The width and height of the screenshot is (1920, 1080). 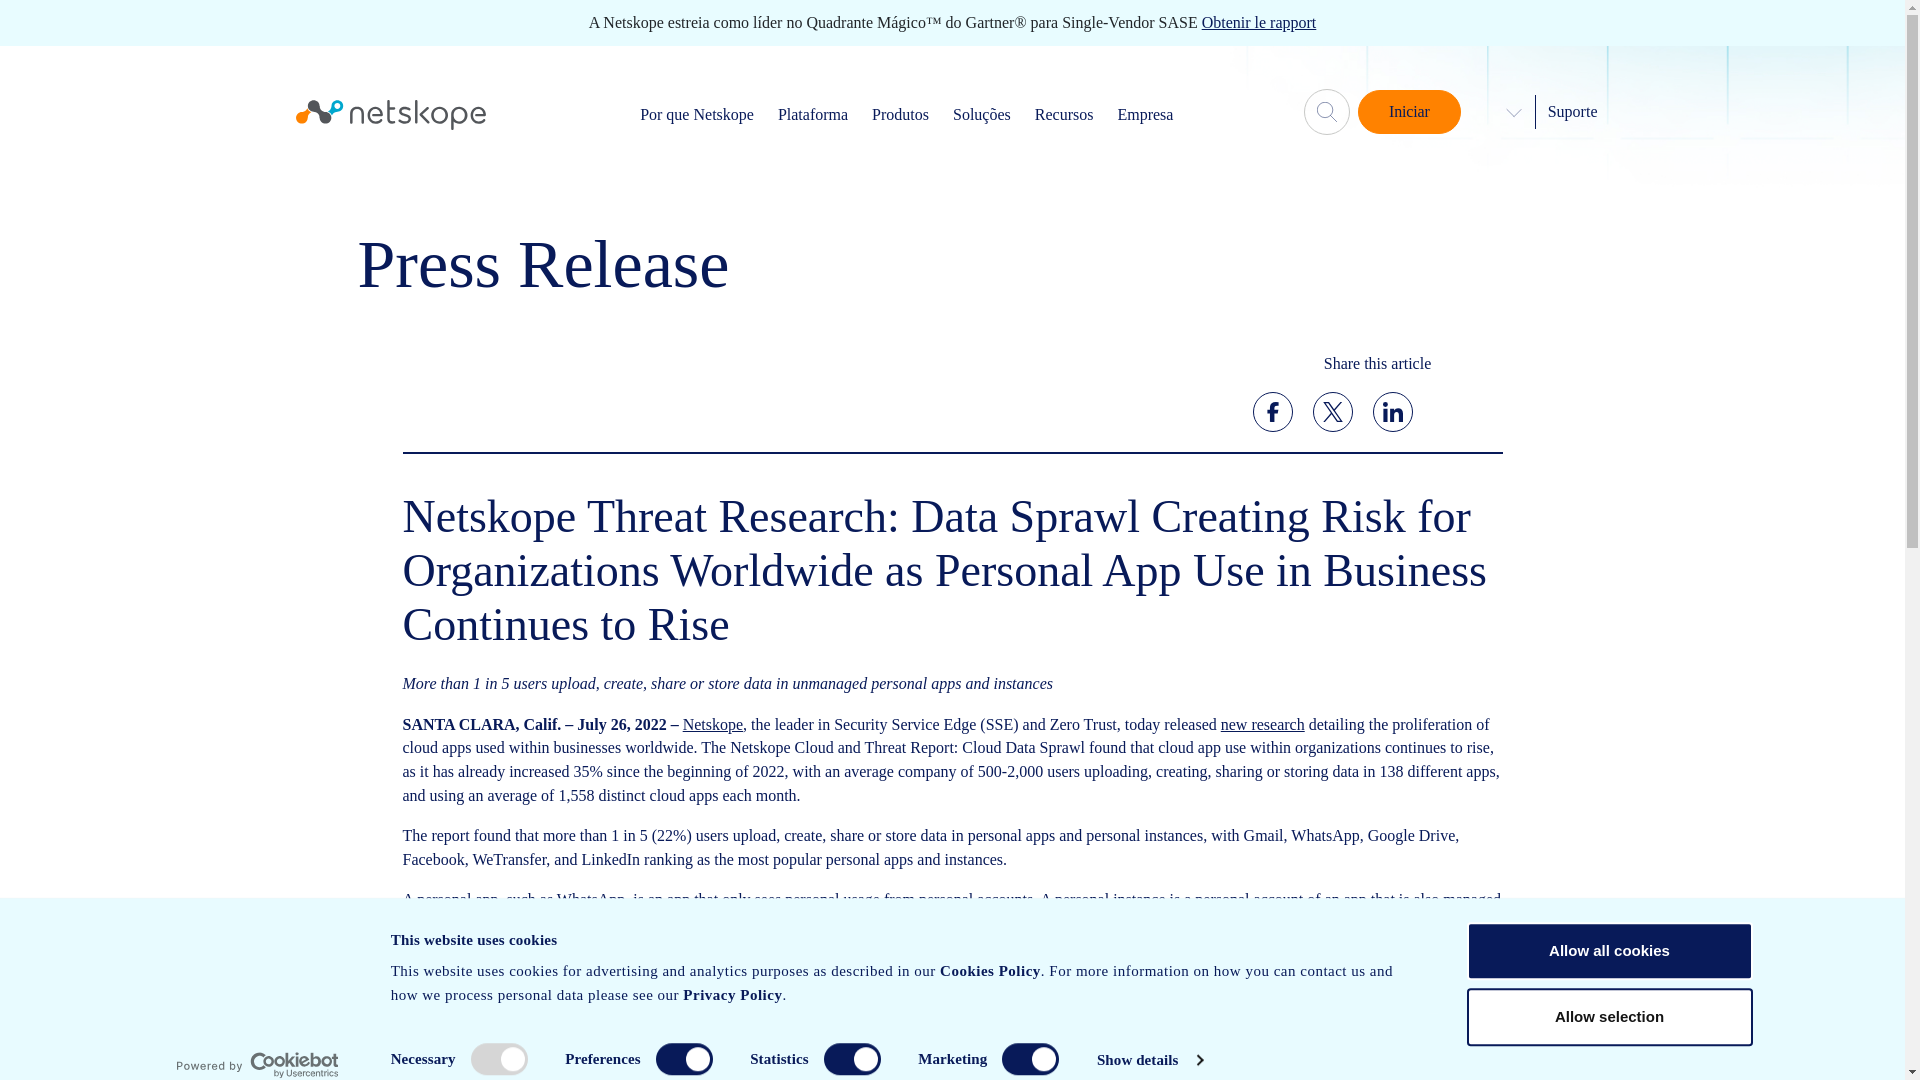 What do you see at coordinates (1148, 1060) in the screenshot?
I see `Show details` at bounding box center [1148, 1060].